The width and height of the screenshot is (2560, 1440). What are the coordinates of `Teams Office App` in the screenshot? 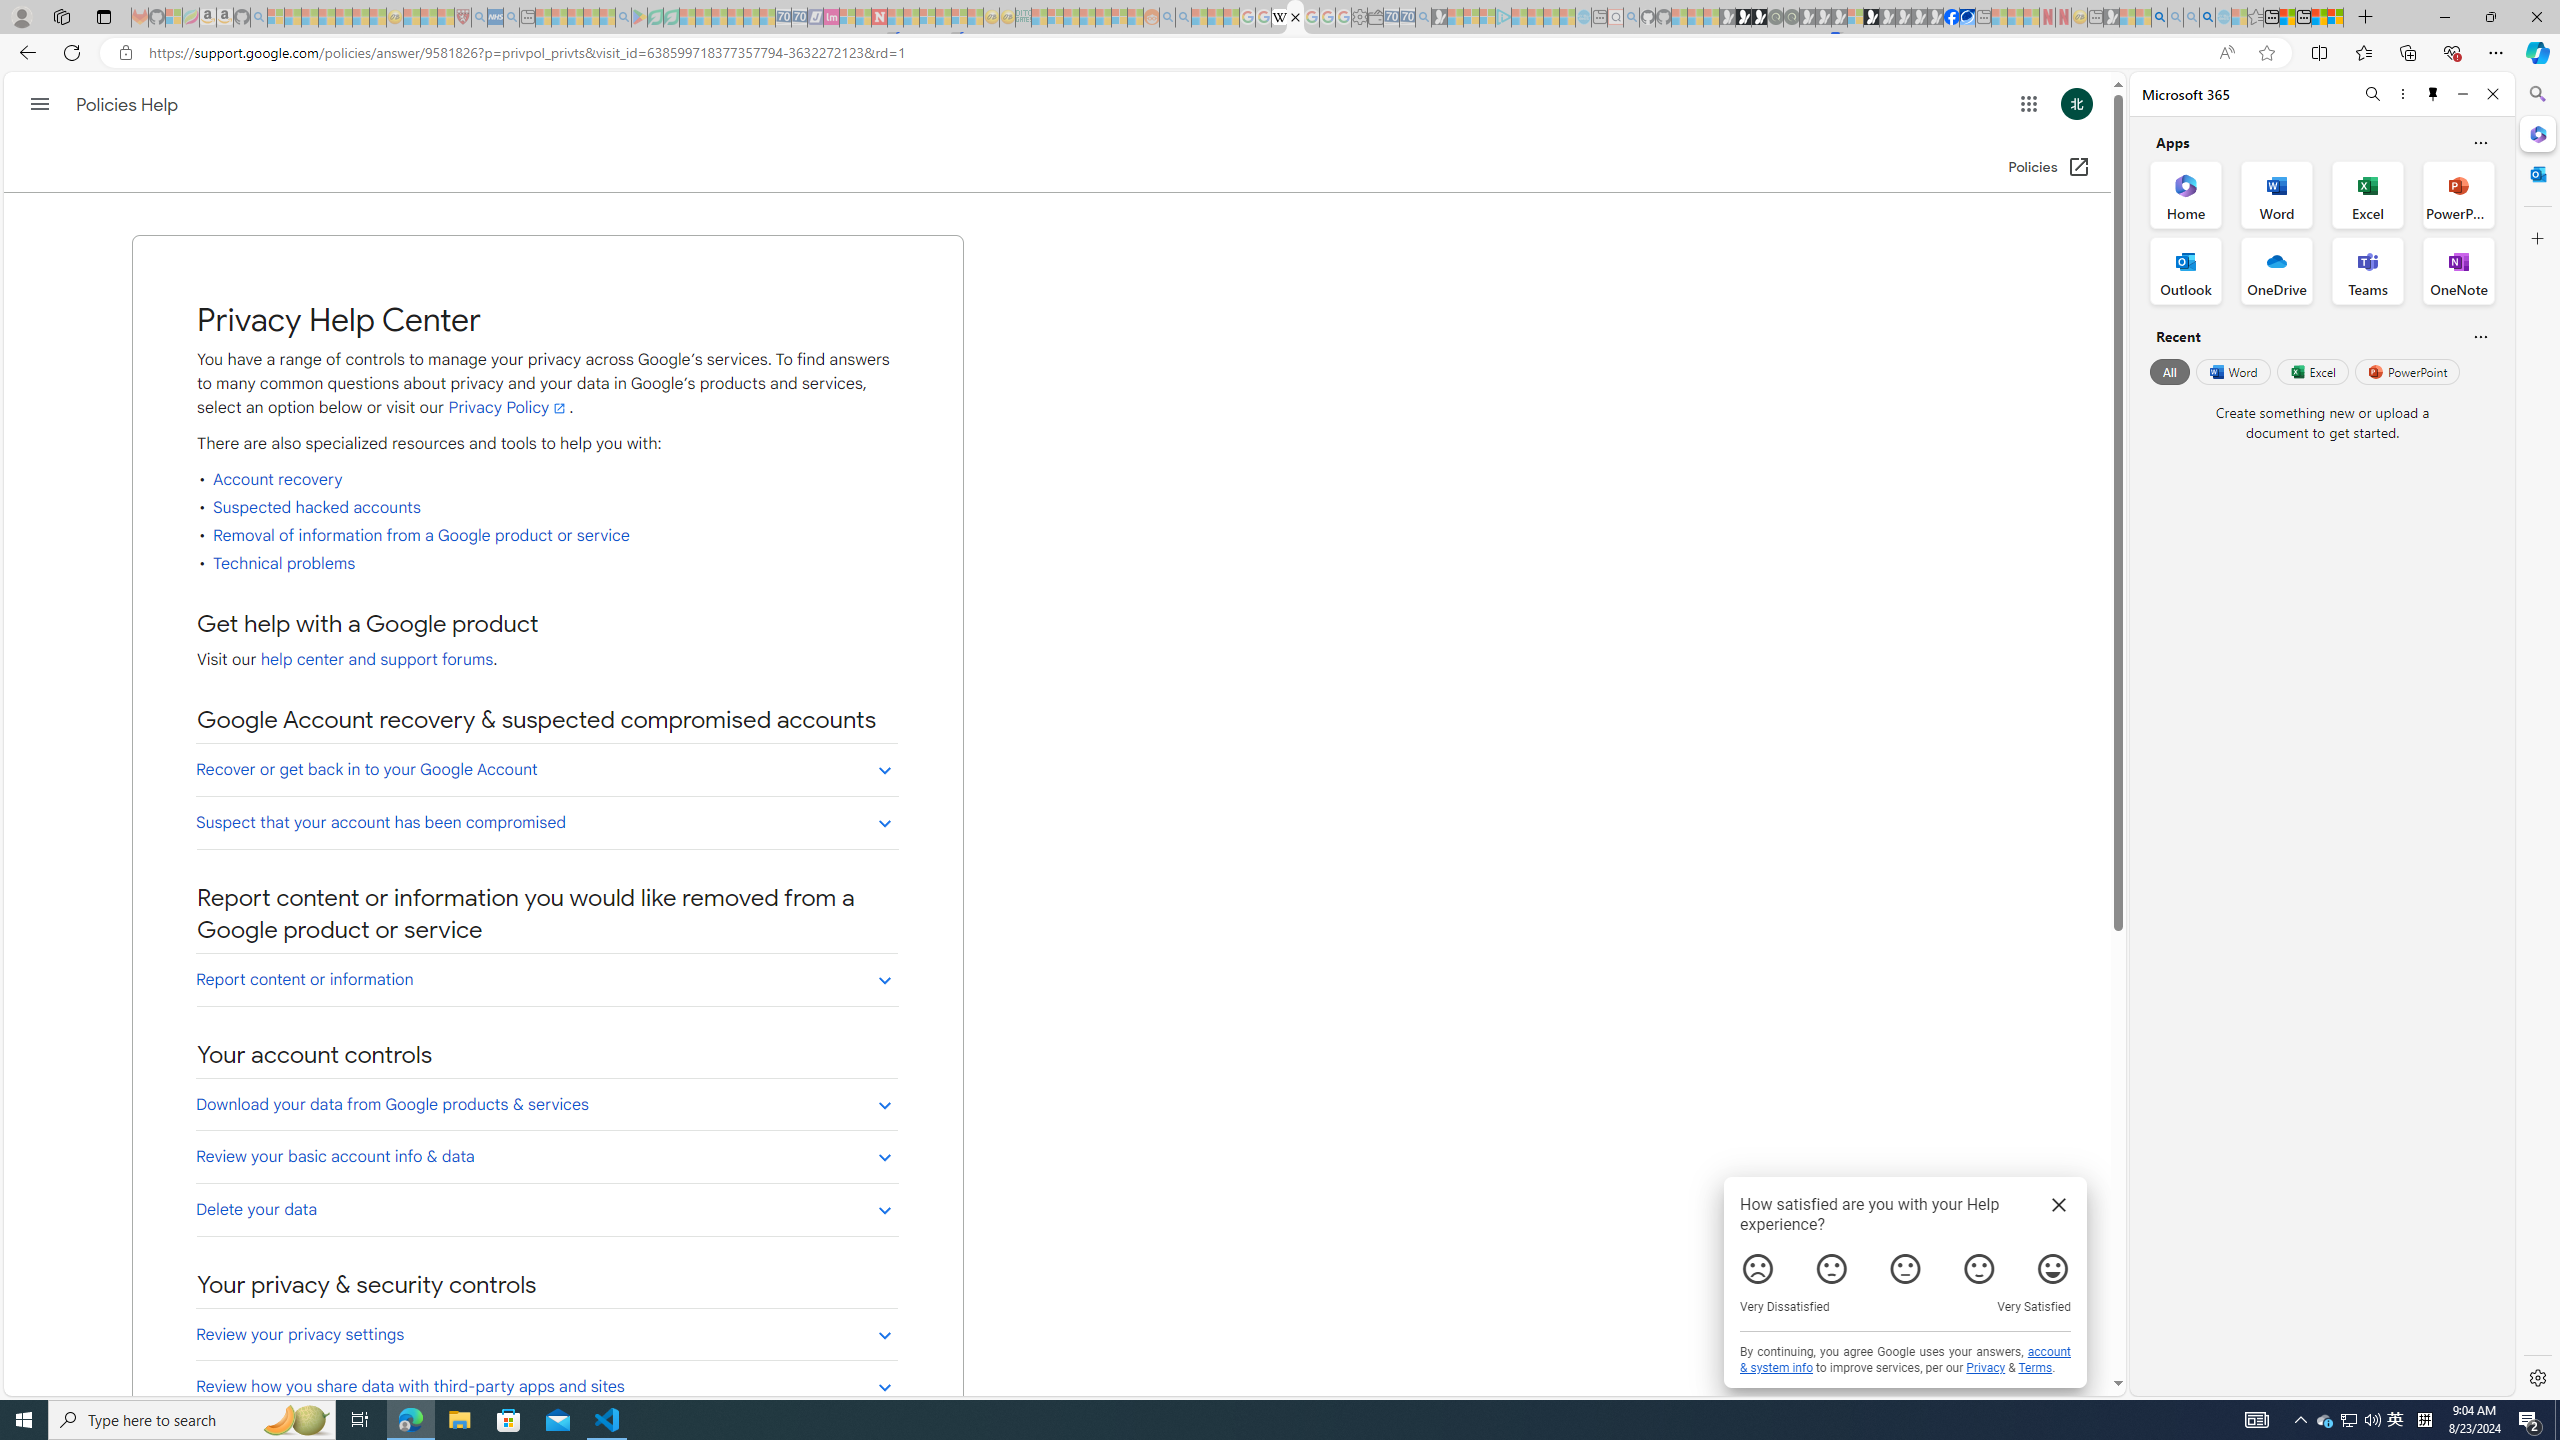 It's located at (2368, 271).